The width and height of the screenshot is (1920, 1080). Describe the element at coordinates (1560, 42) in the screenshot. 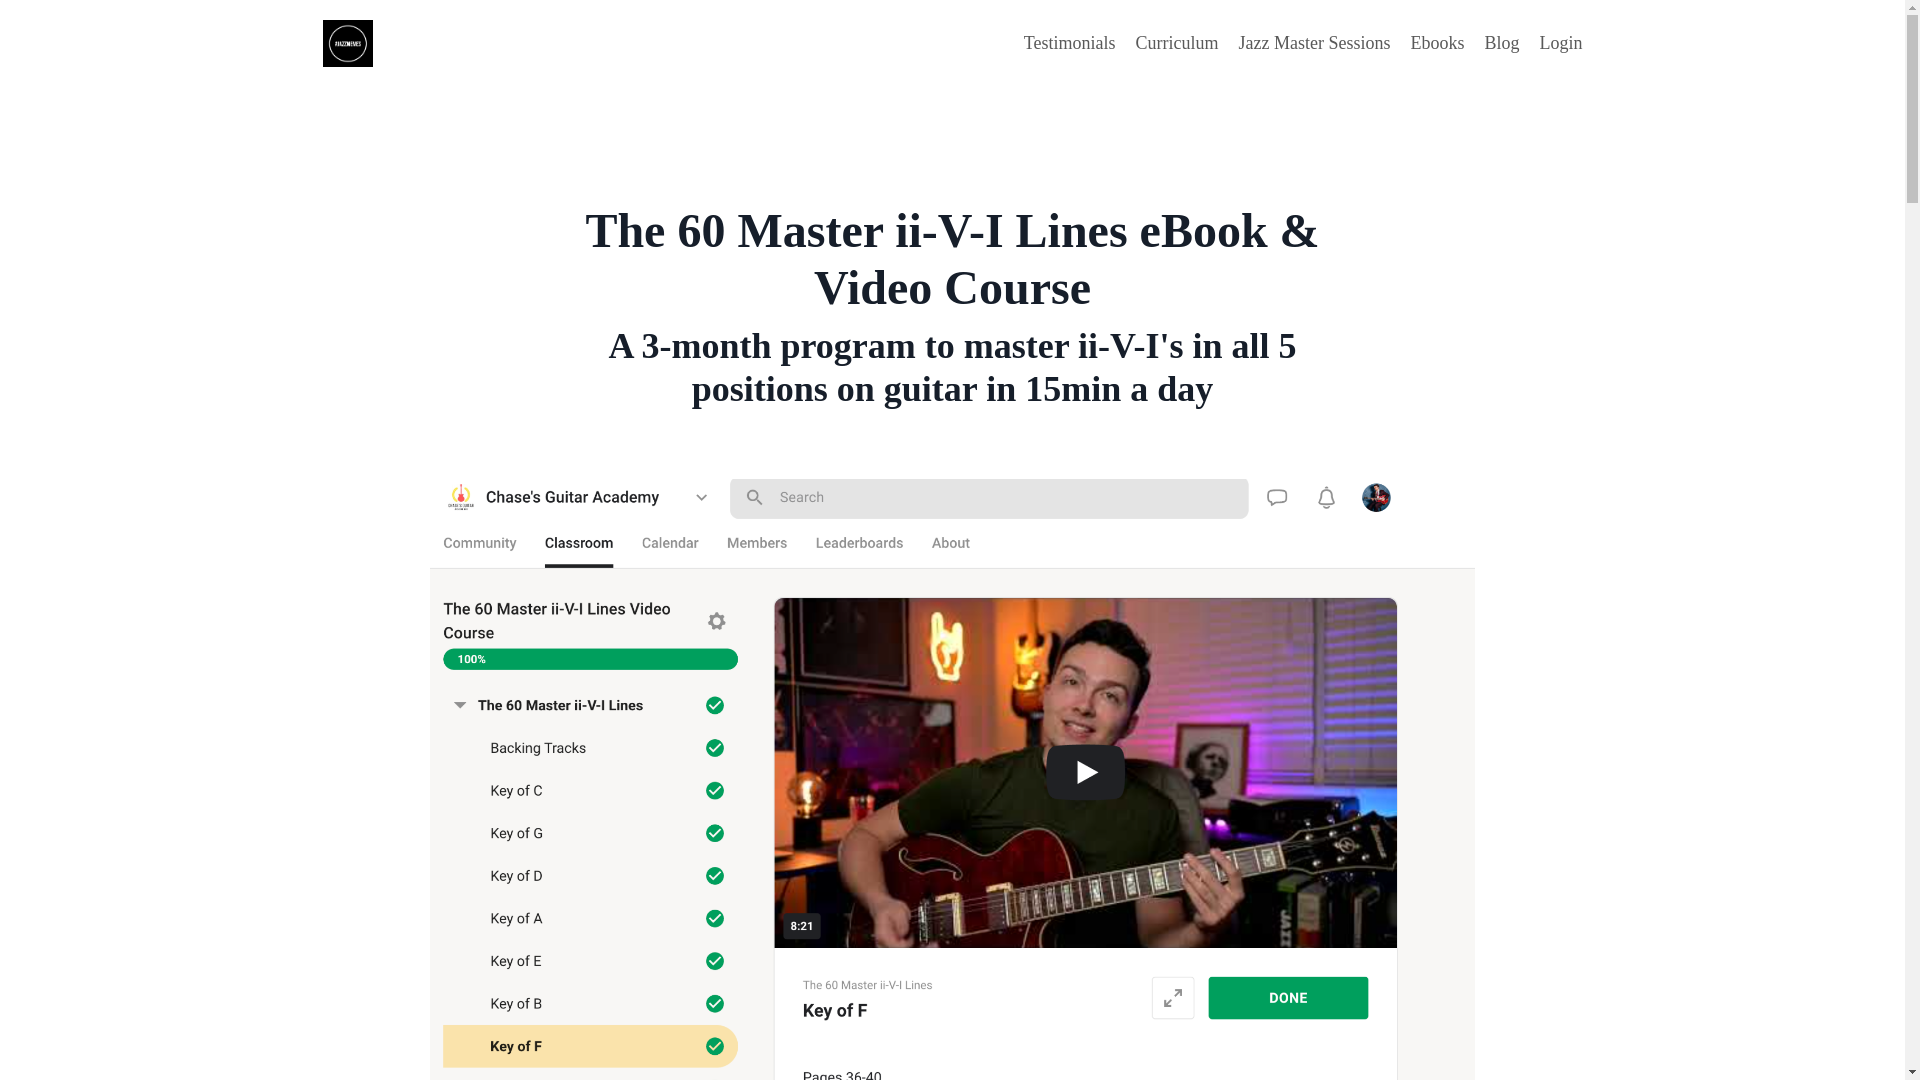

I see `Login` at that location.